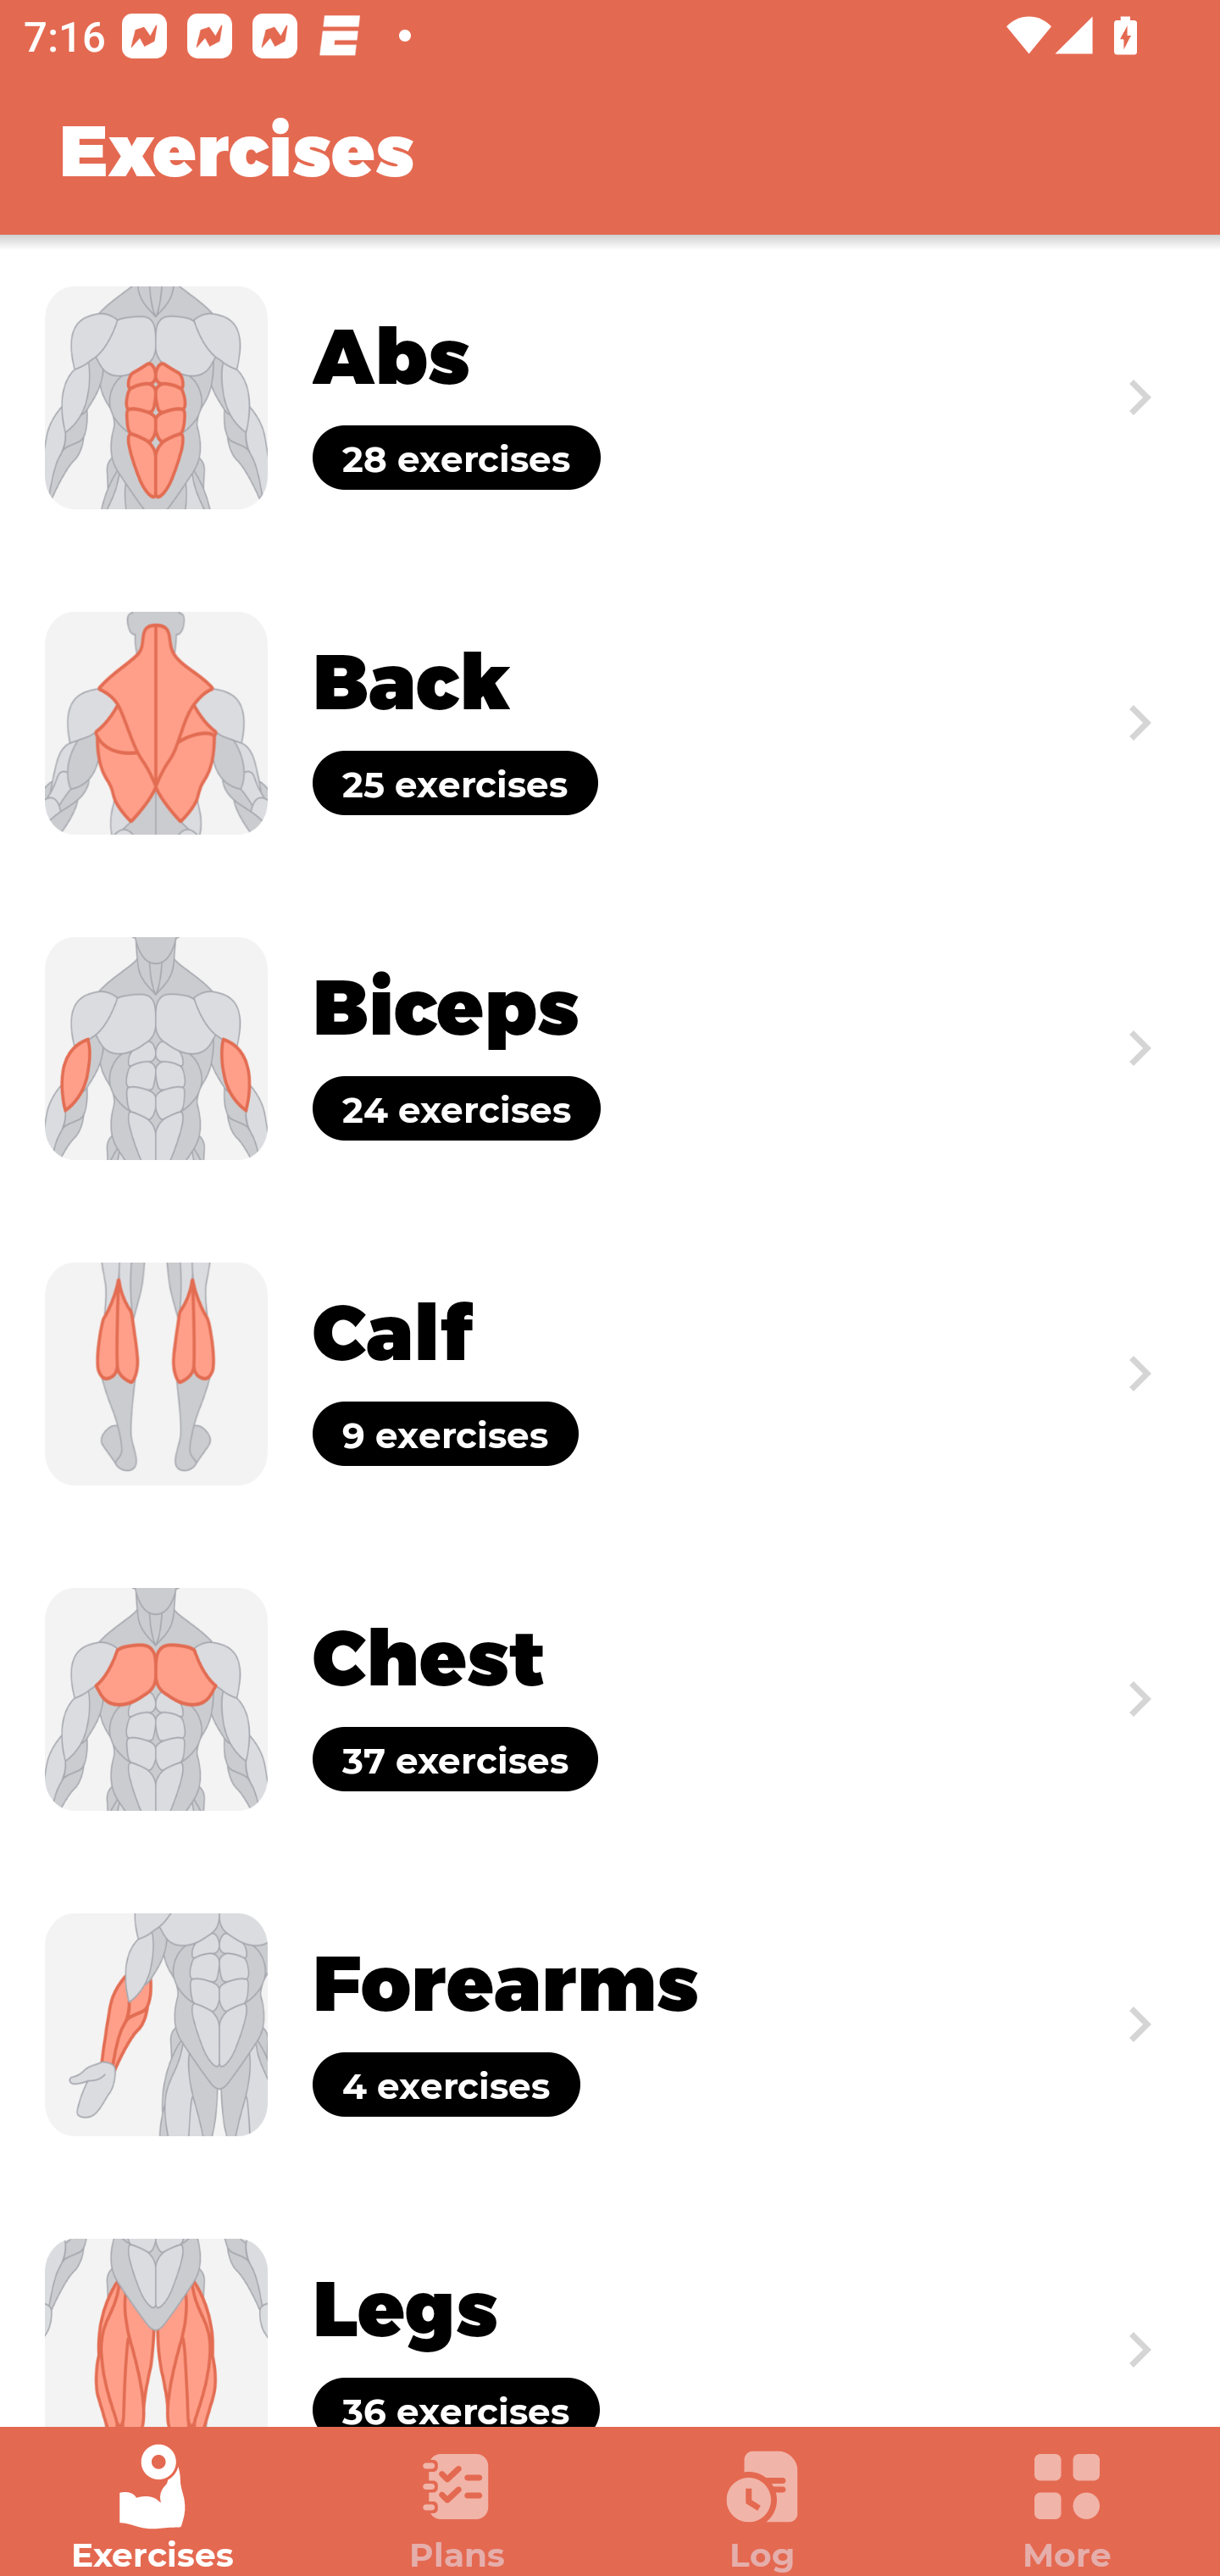  Describe the element at coordinates (610, 2307) in the screenshot. I see `Exercise Legs 36 exercises` at that location.